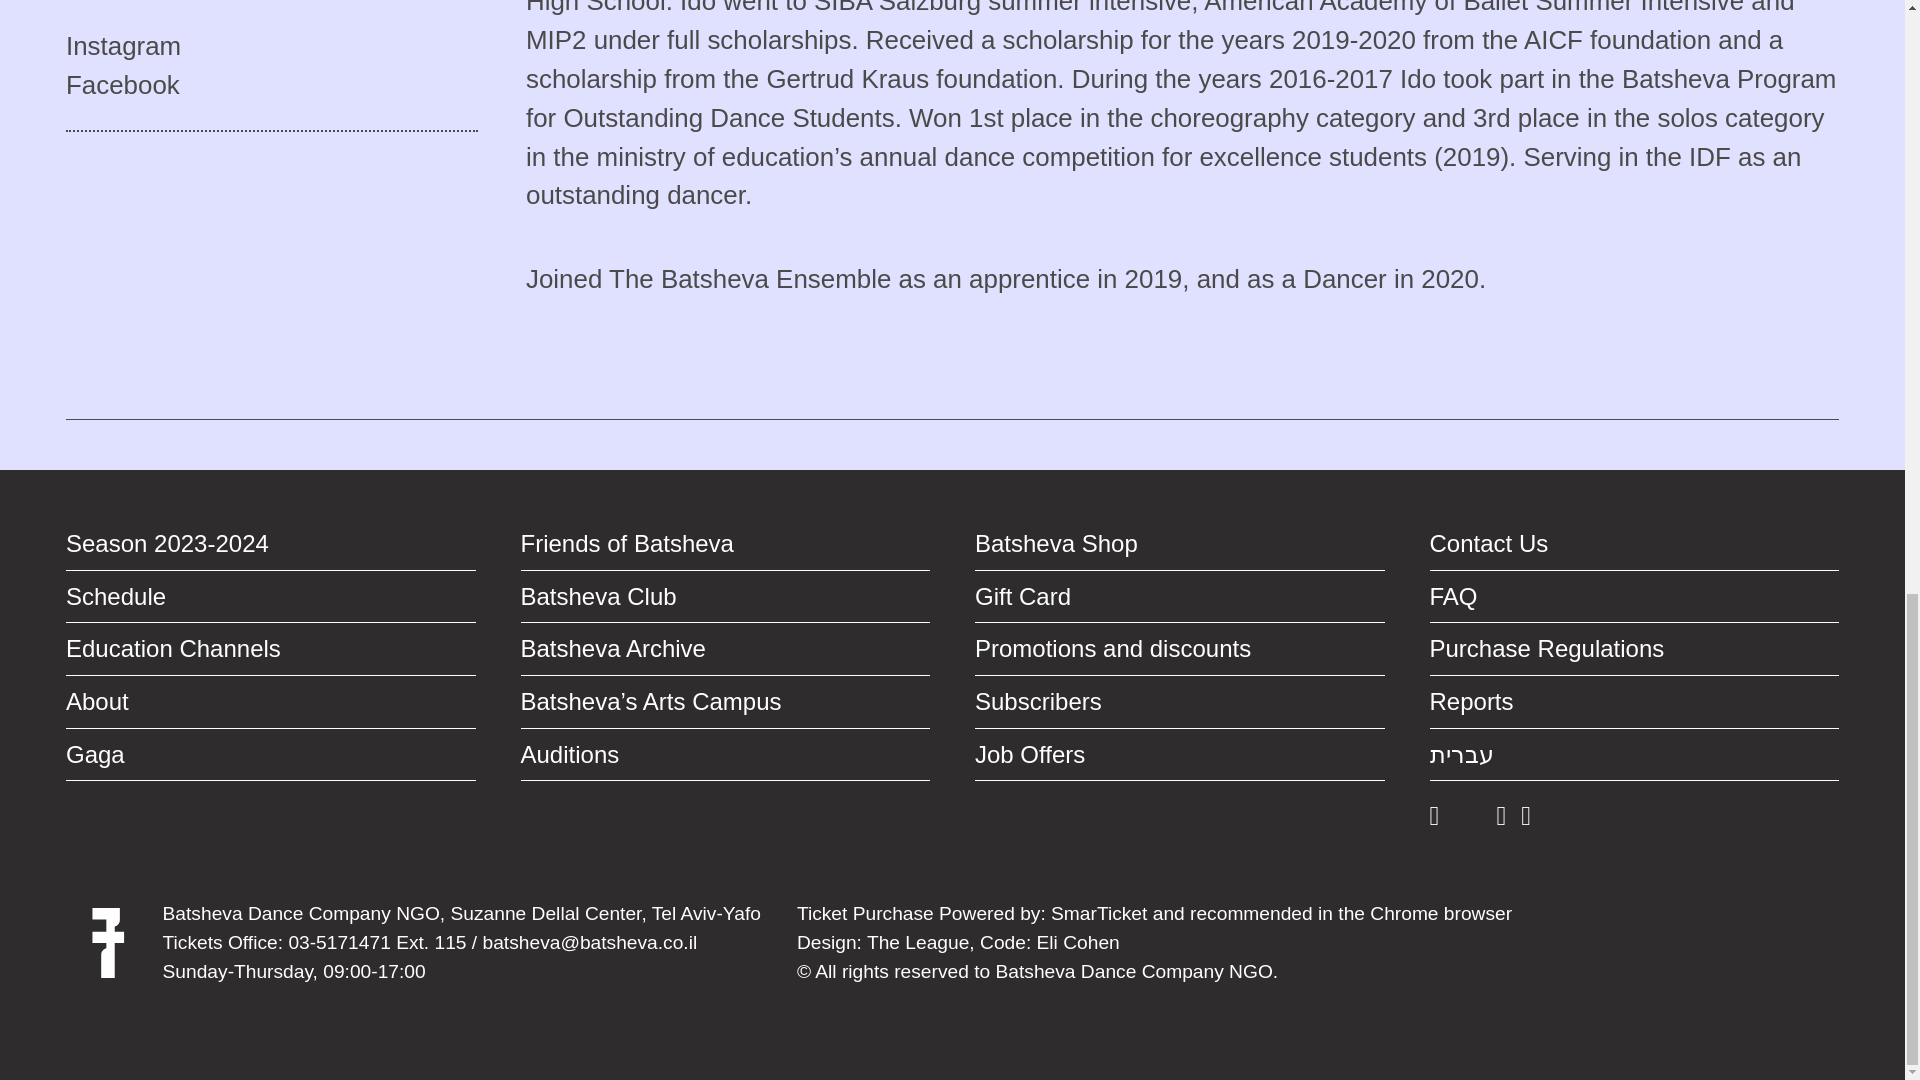  Describe the element at coordinates (270, 544) in the screenshot. I see `Season 2023-2024` at that location.